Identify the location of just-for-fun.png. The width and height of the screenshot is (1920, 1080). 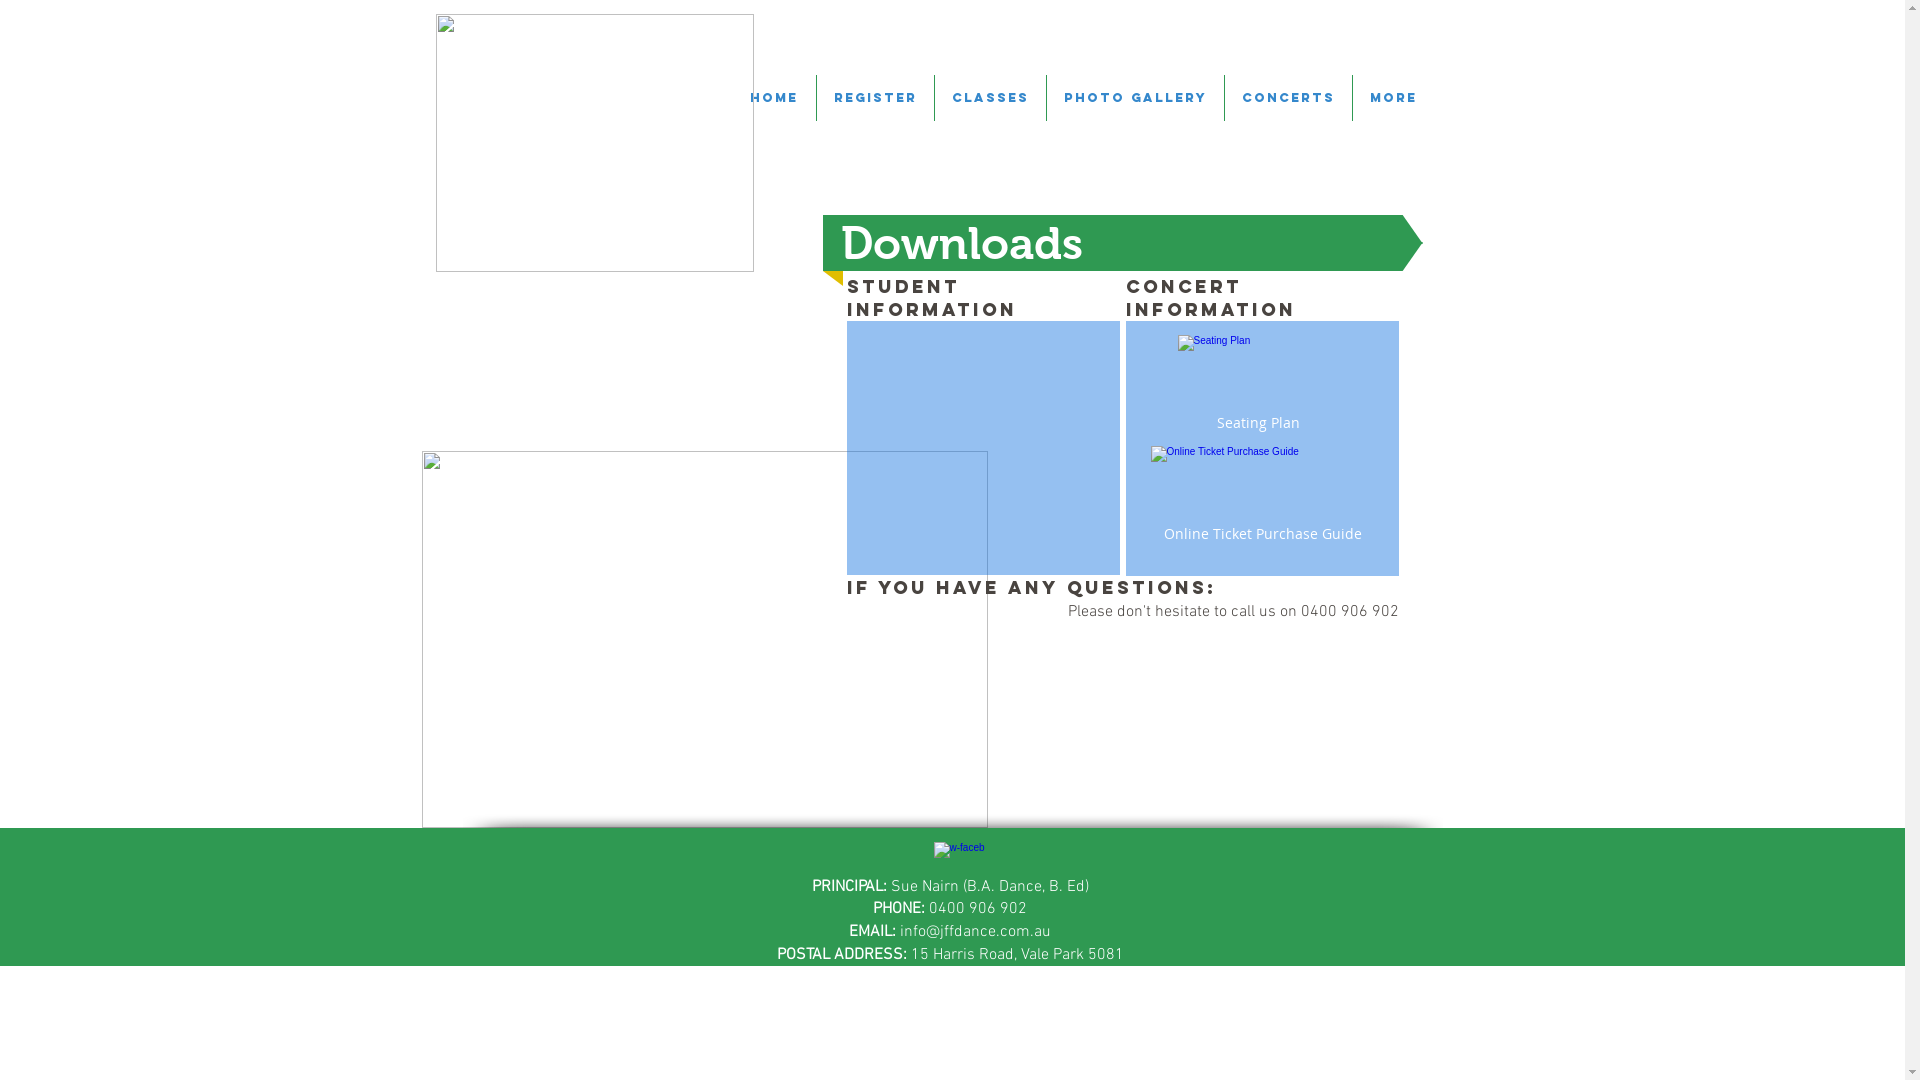
(595, 143).